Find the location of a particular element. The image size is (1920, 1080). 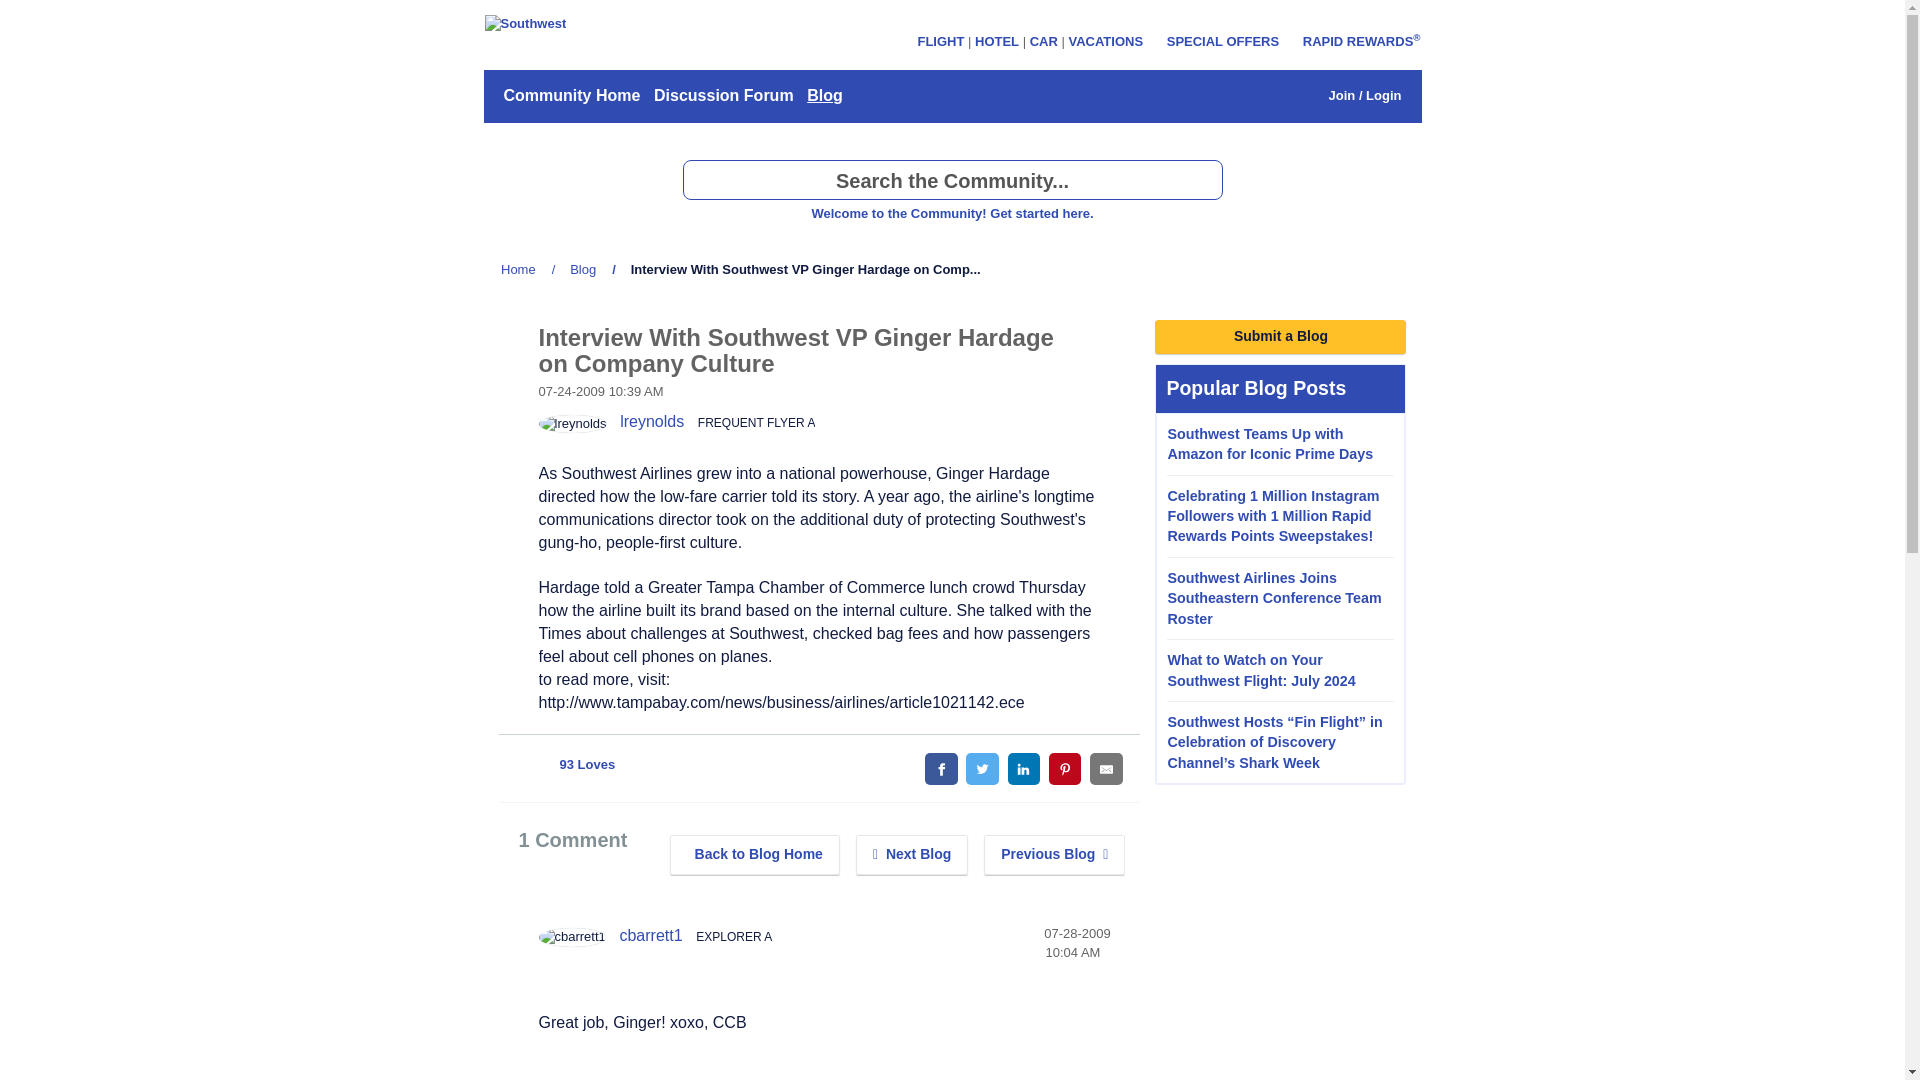

Home is located at coordinates (518, 269).